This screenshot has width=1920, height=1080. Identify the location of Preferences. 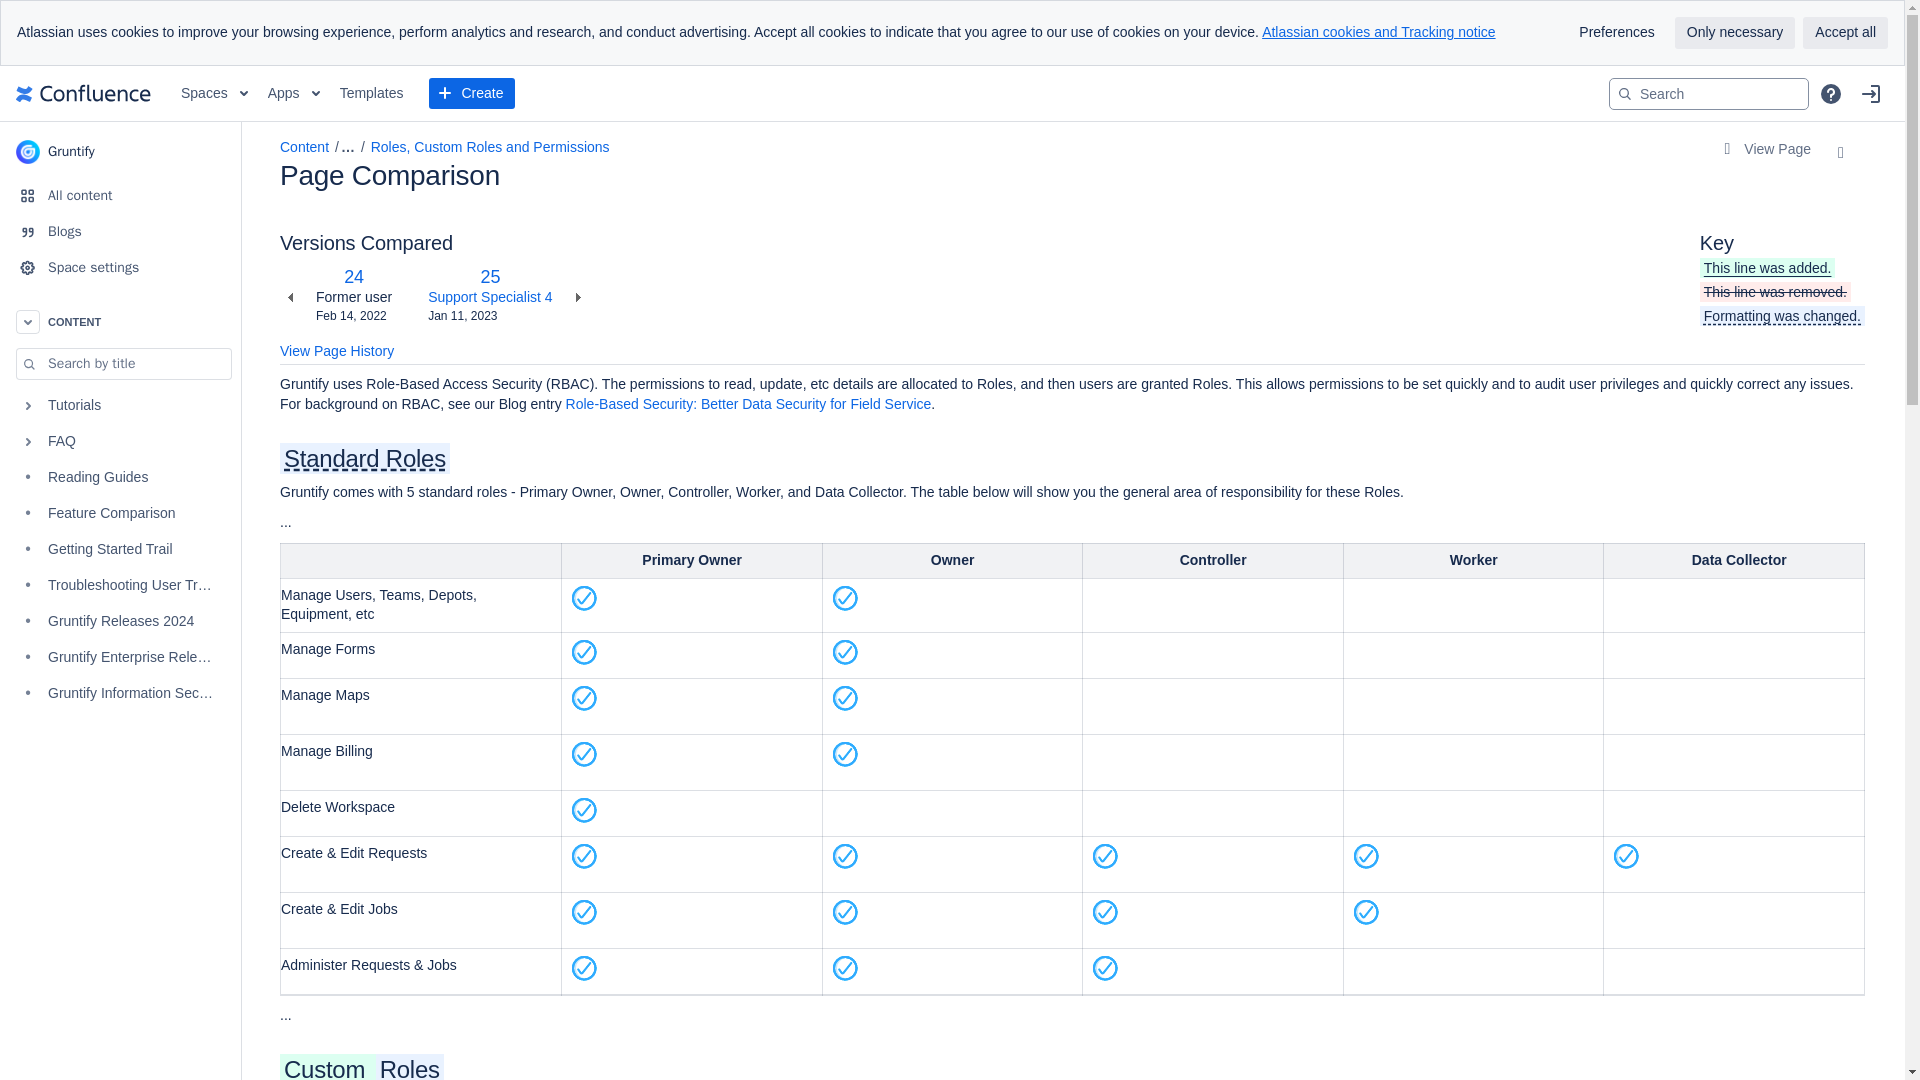
(1616, 32).